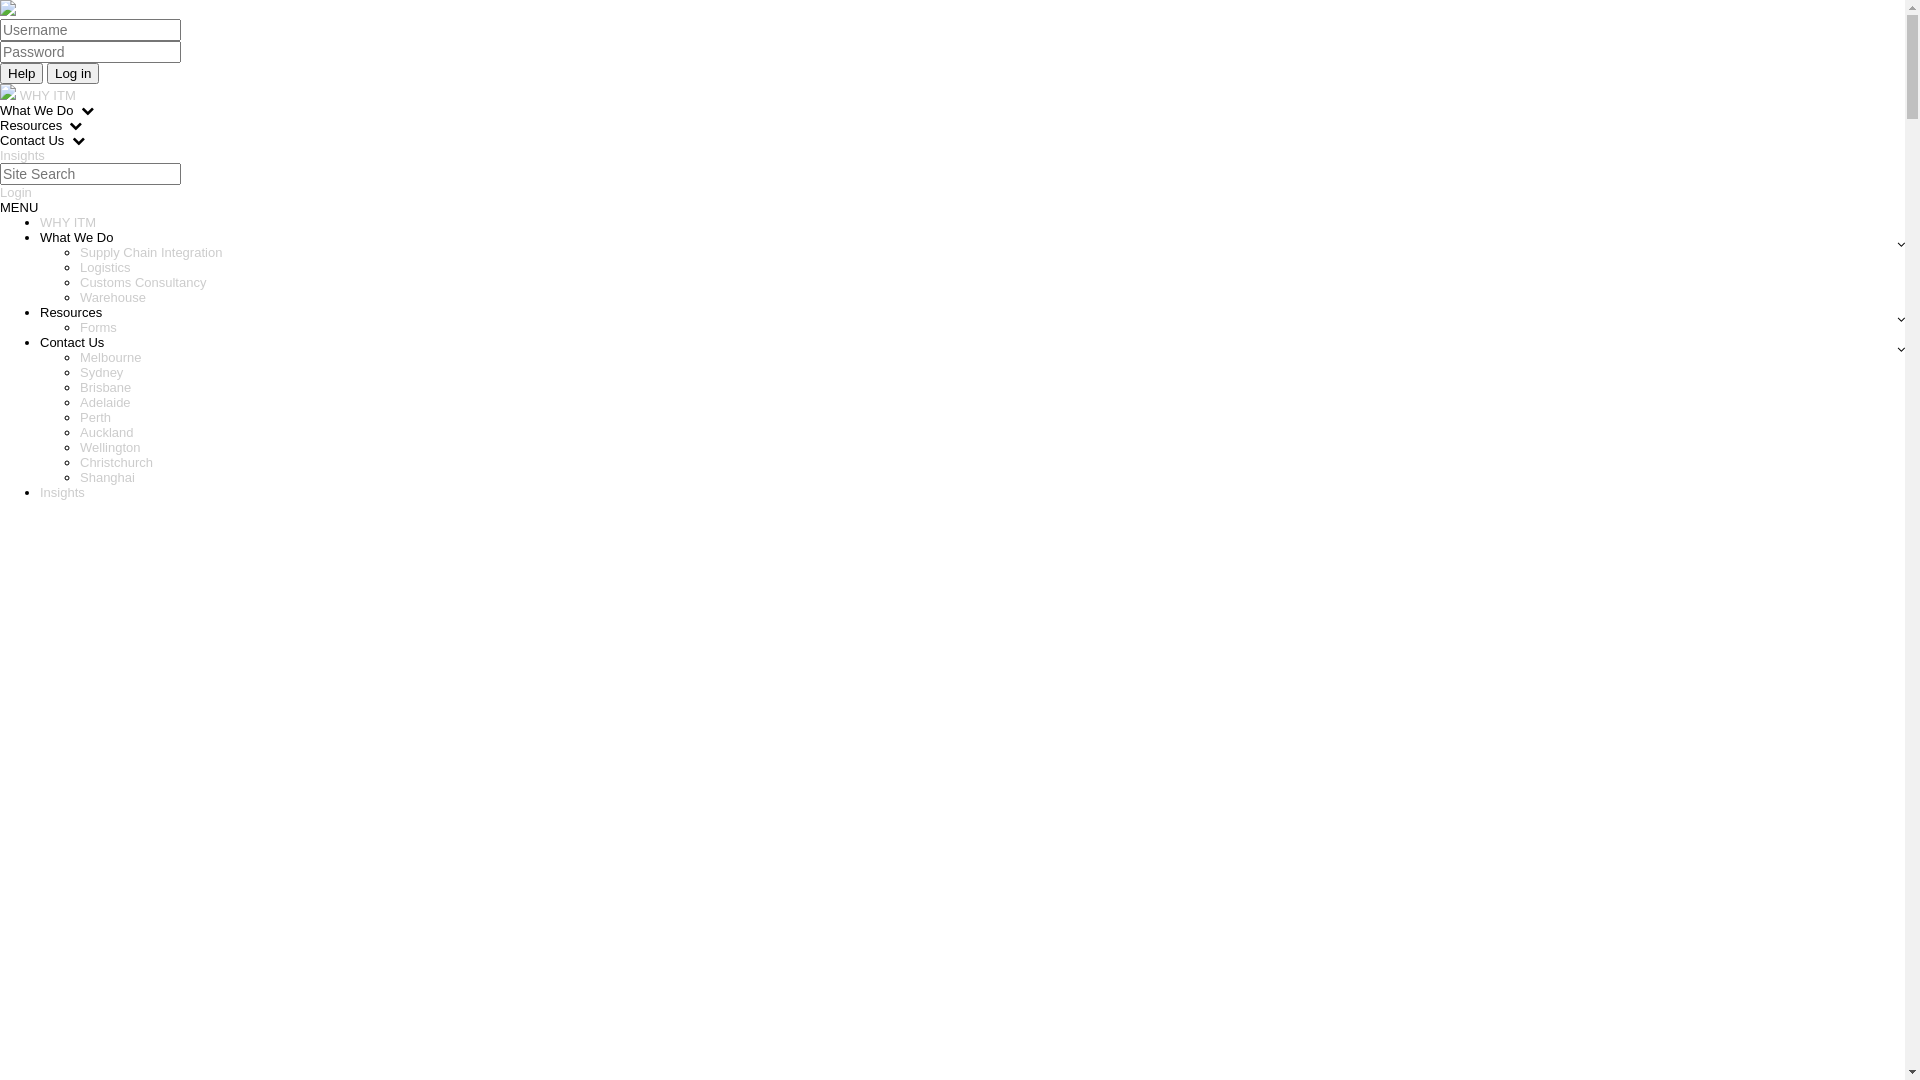 This screenshot has width=1920, height=1080. Describe the element at coordinates (108, 478) in the screenshot. I see `Shanghai` at that location.